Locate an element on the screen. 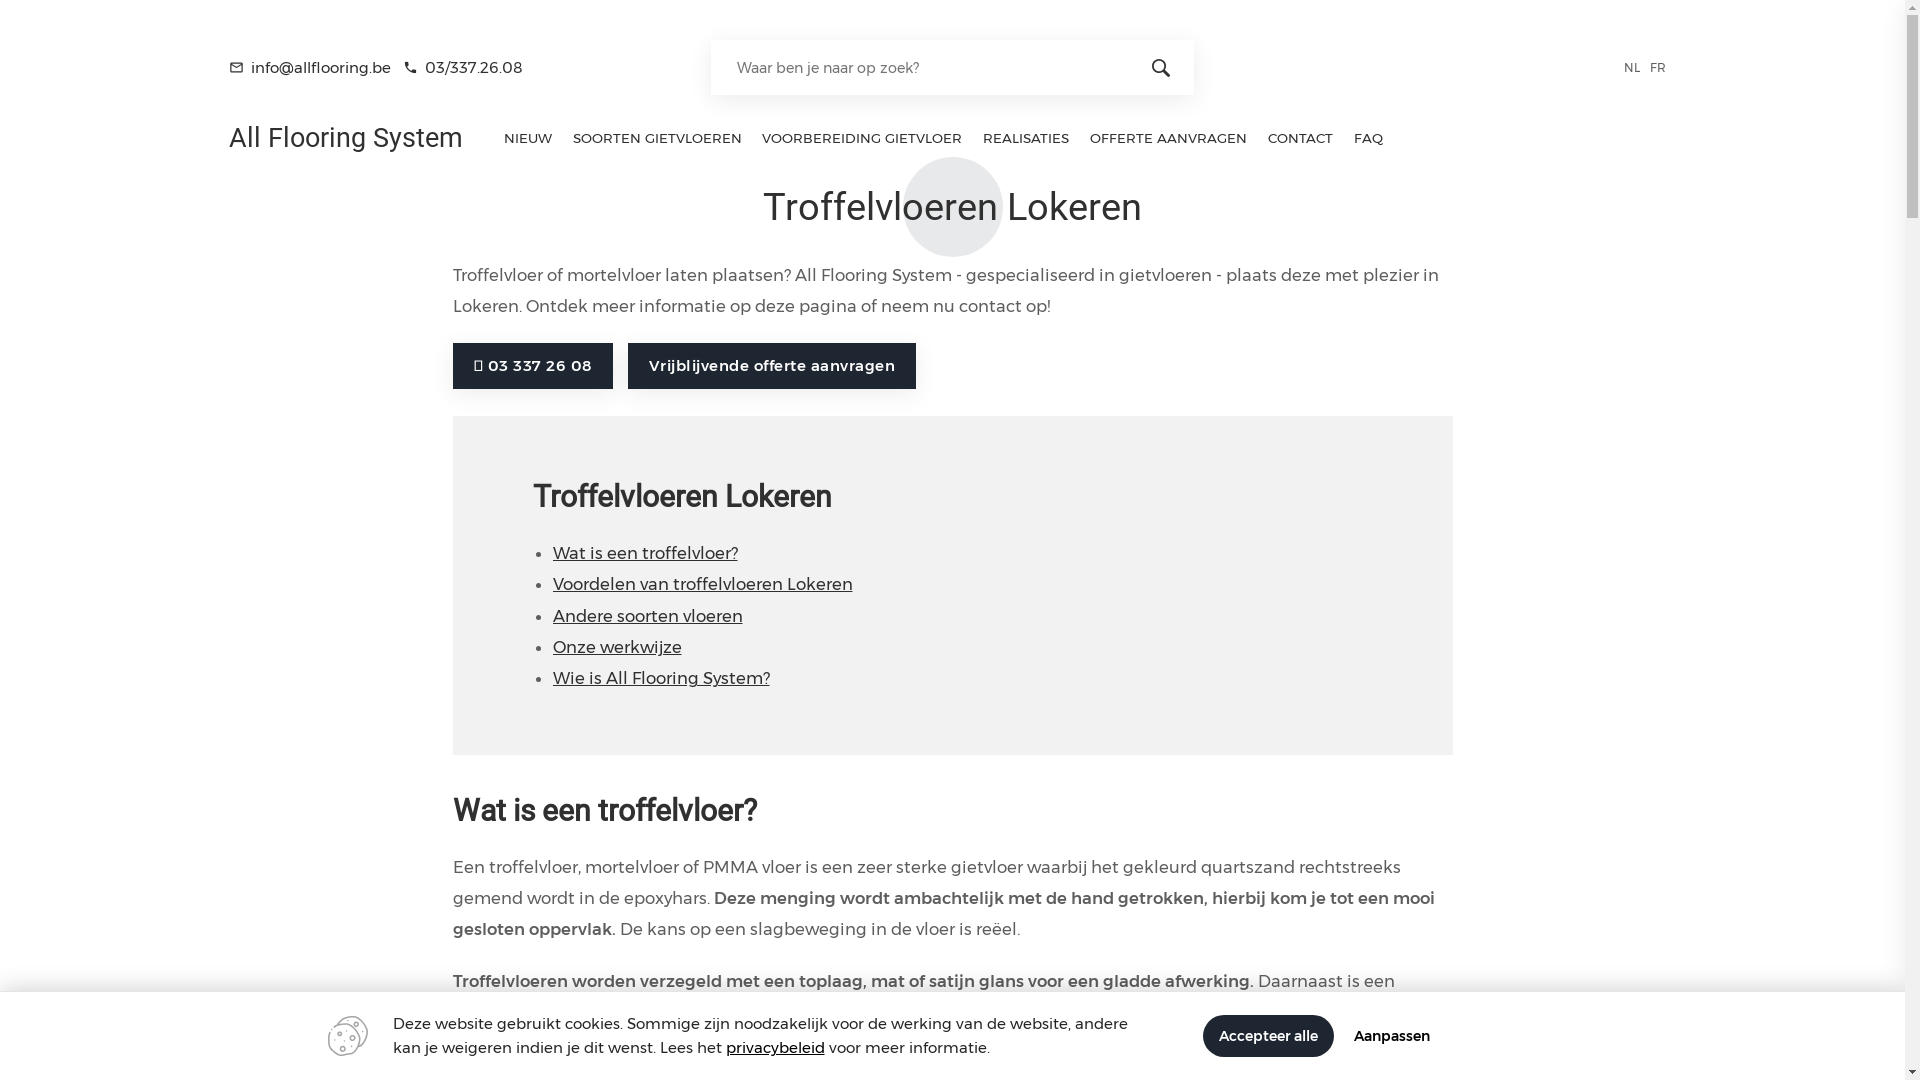  phone
03/337.26.08 is located at coordinates (463, 68).